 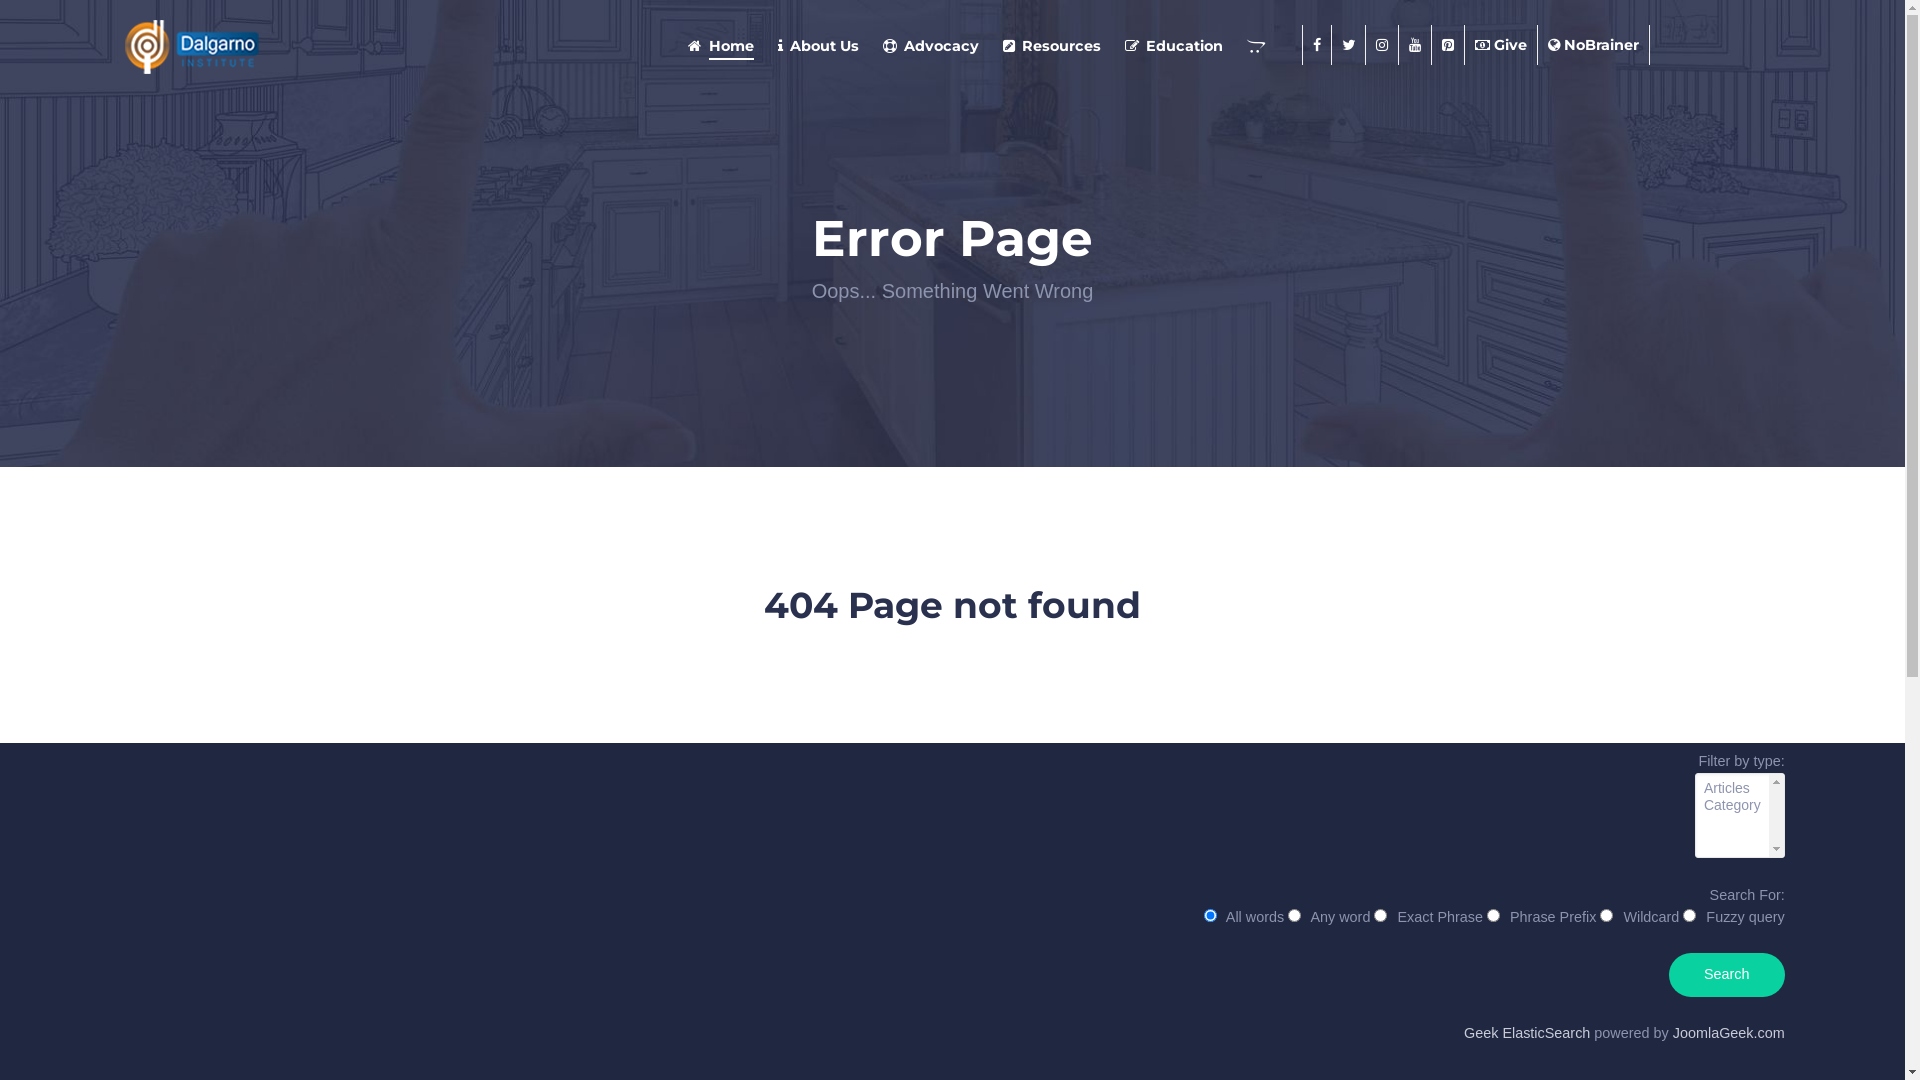 I want to click on Geek ElasticSearch, so click(x=1527, y=1033).